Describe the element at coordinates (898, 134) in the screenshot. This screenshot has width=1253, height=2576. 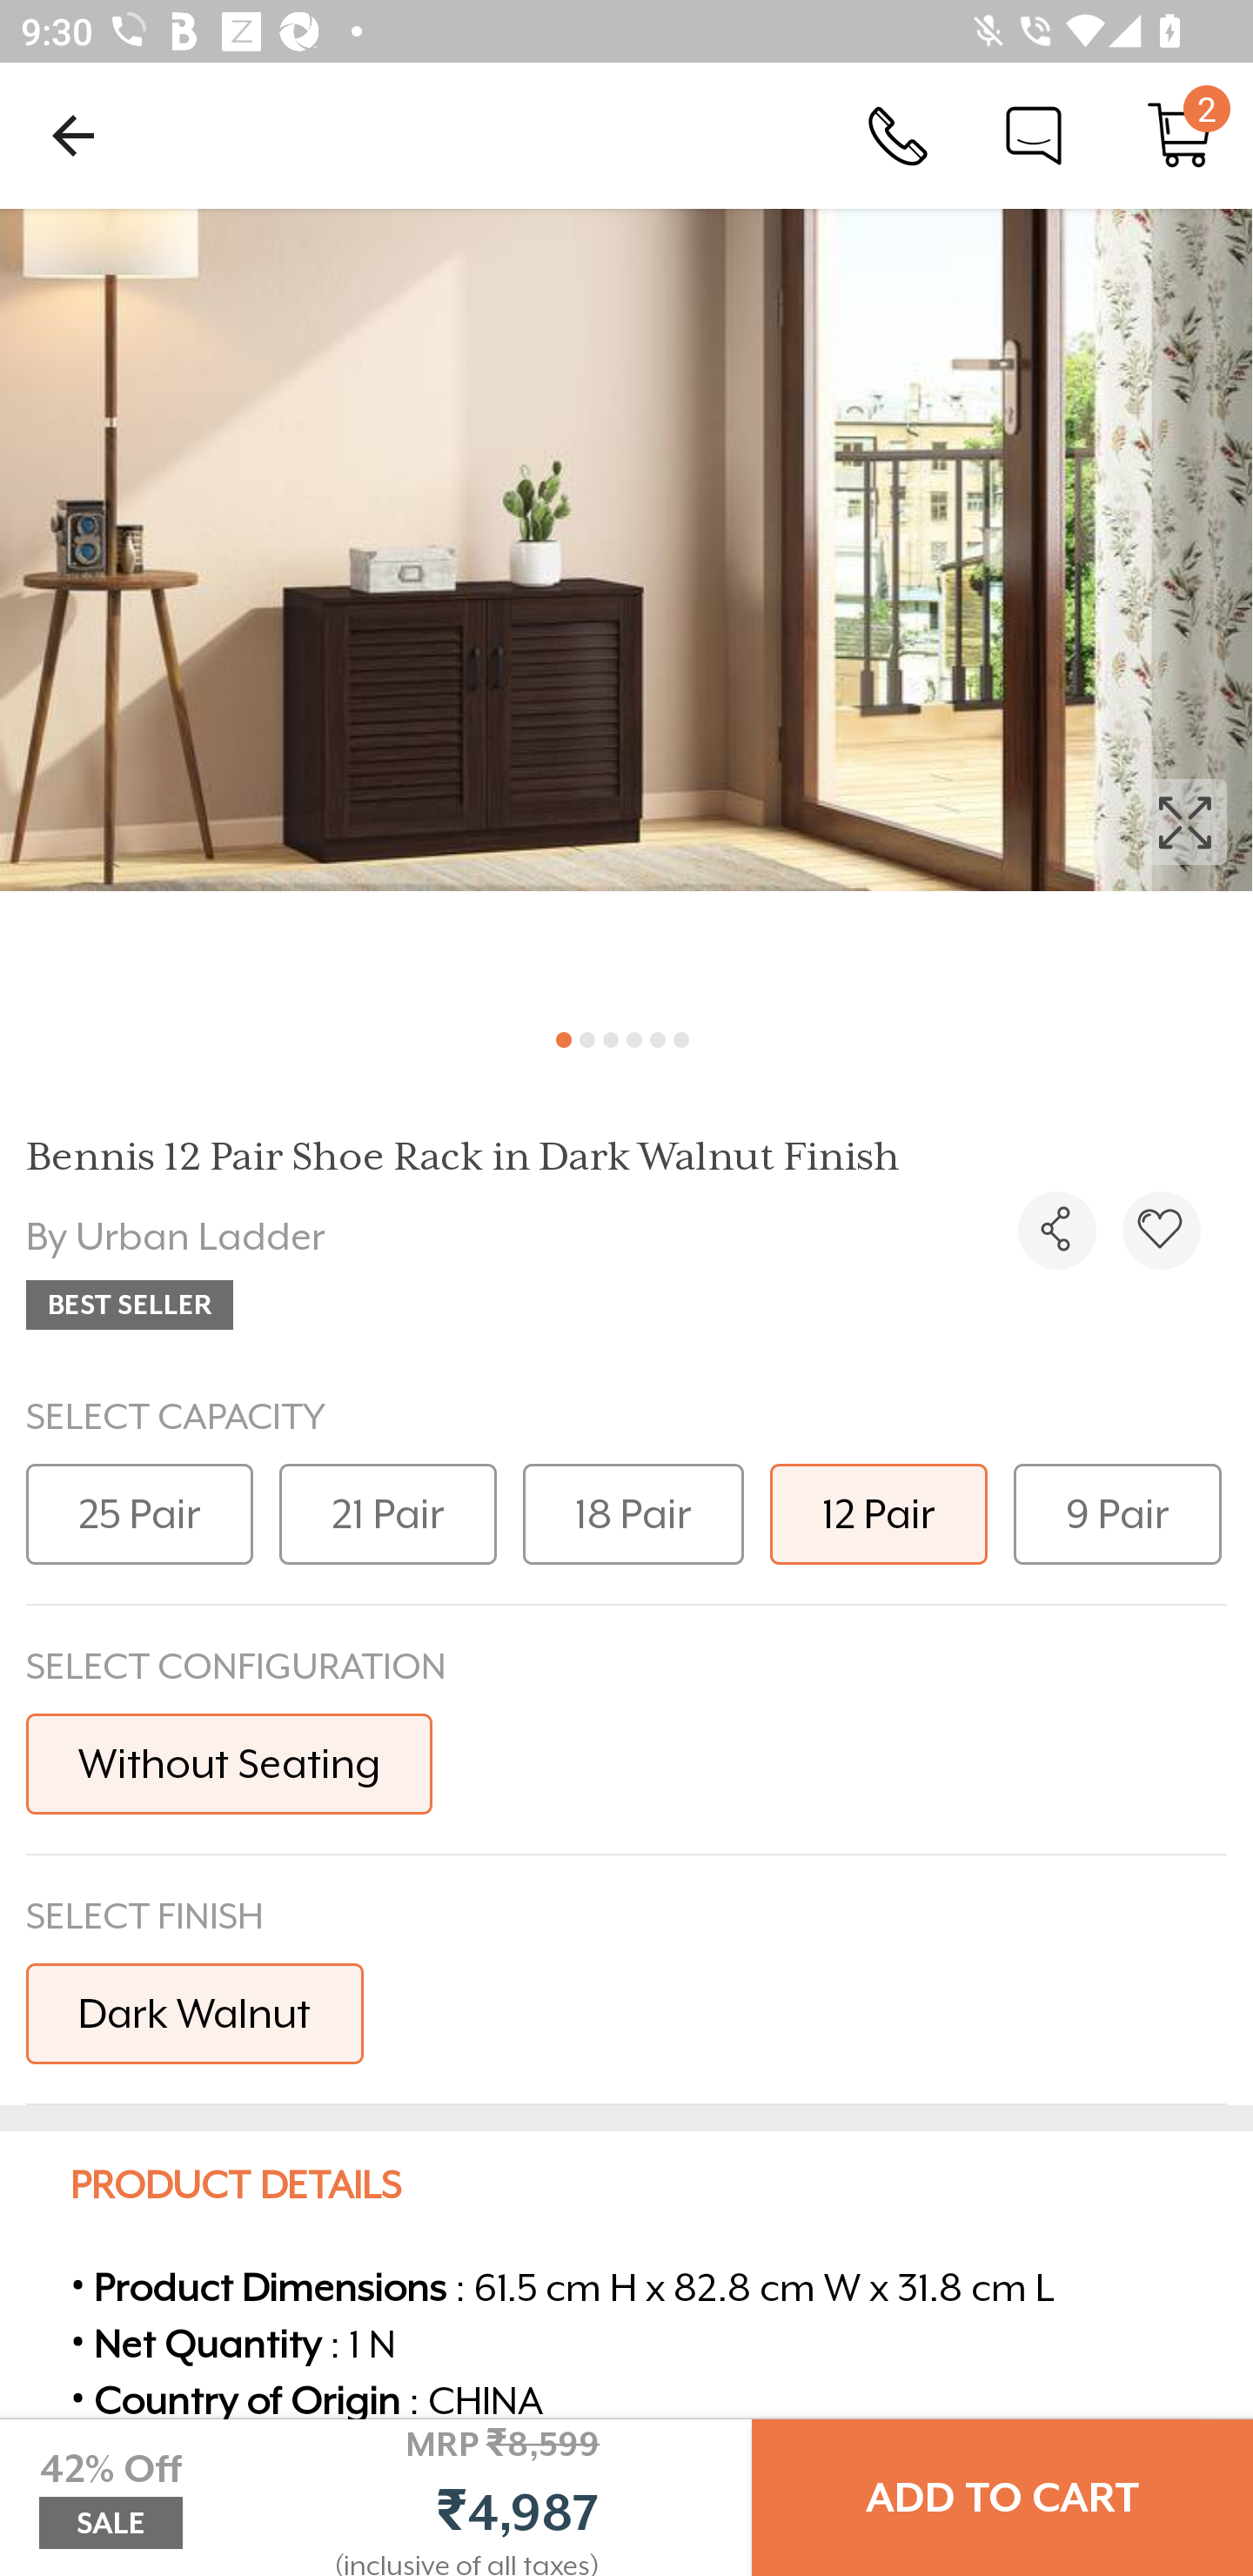
I see `Call Us` at that location.